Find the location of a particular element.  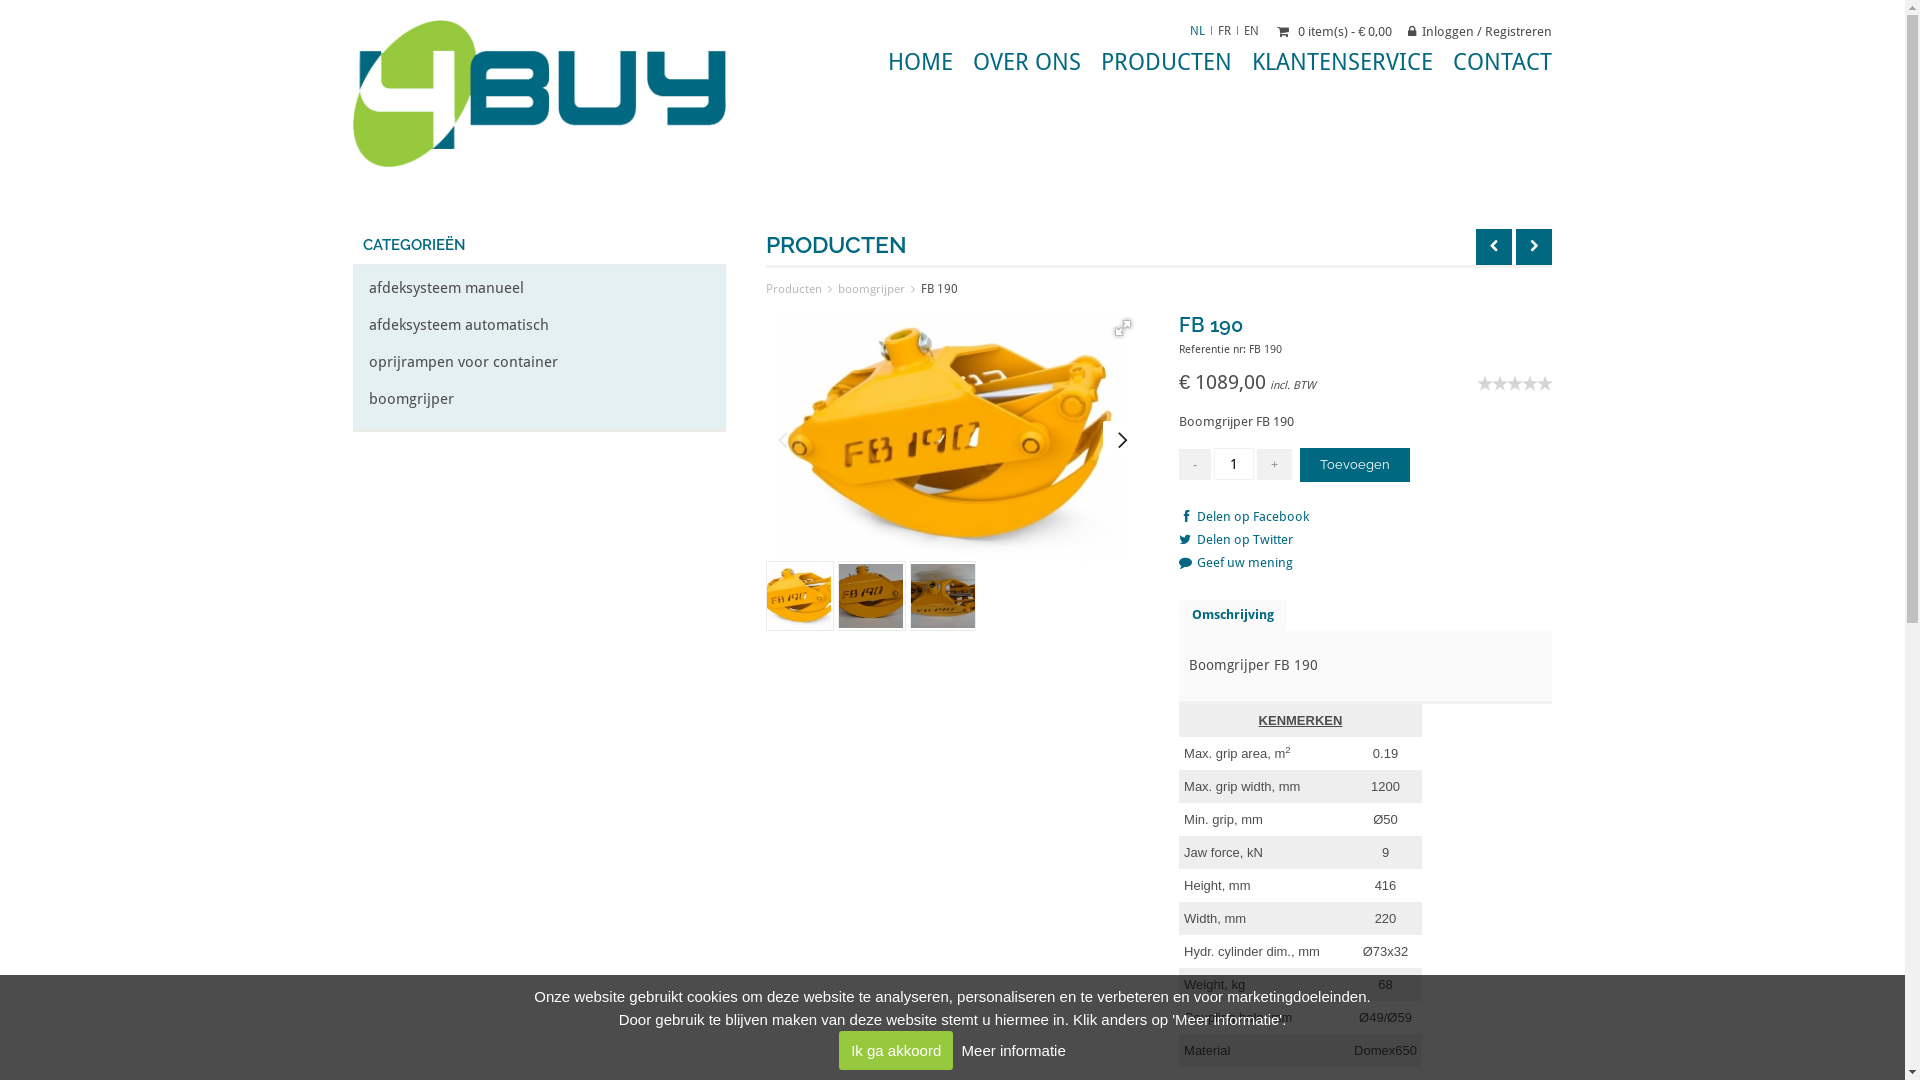

HOME is located at coordinates (920, 62).